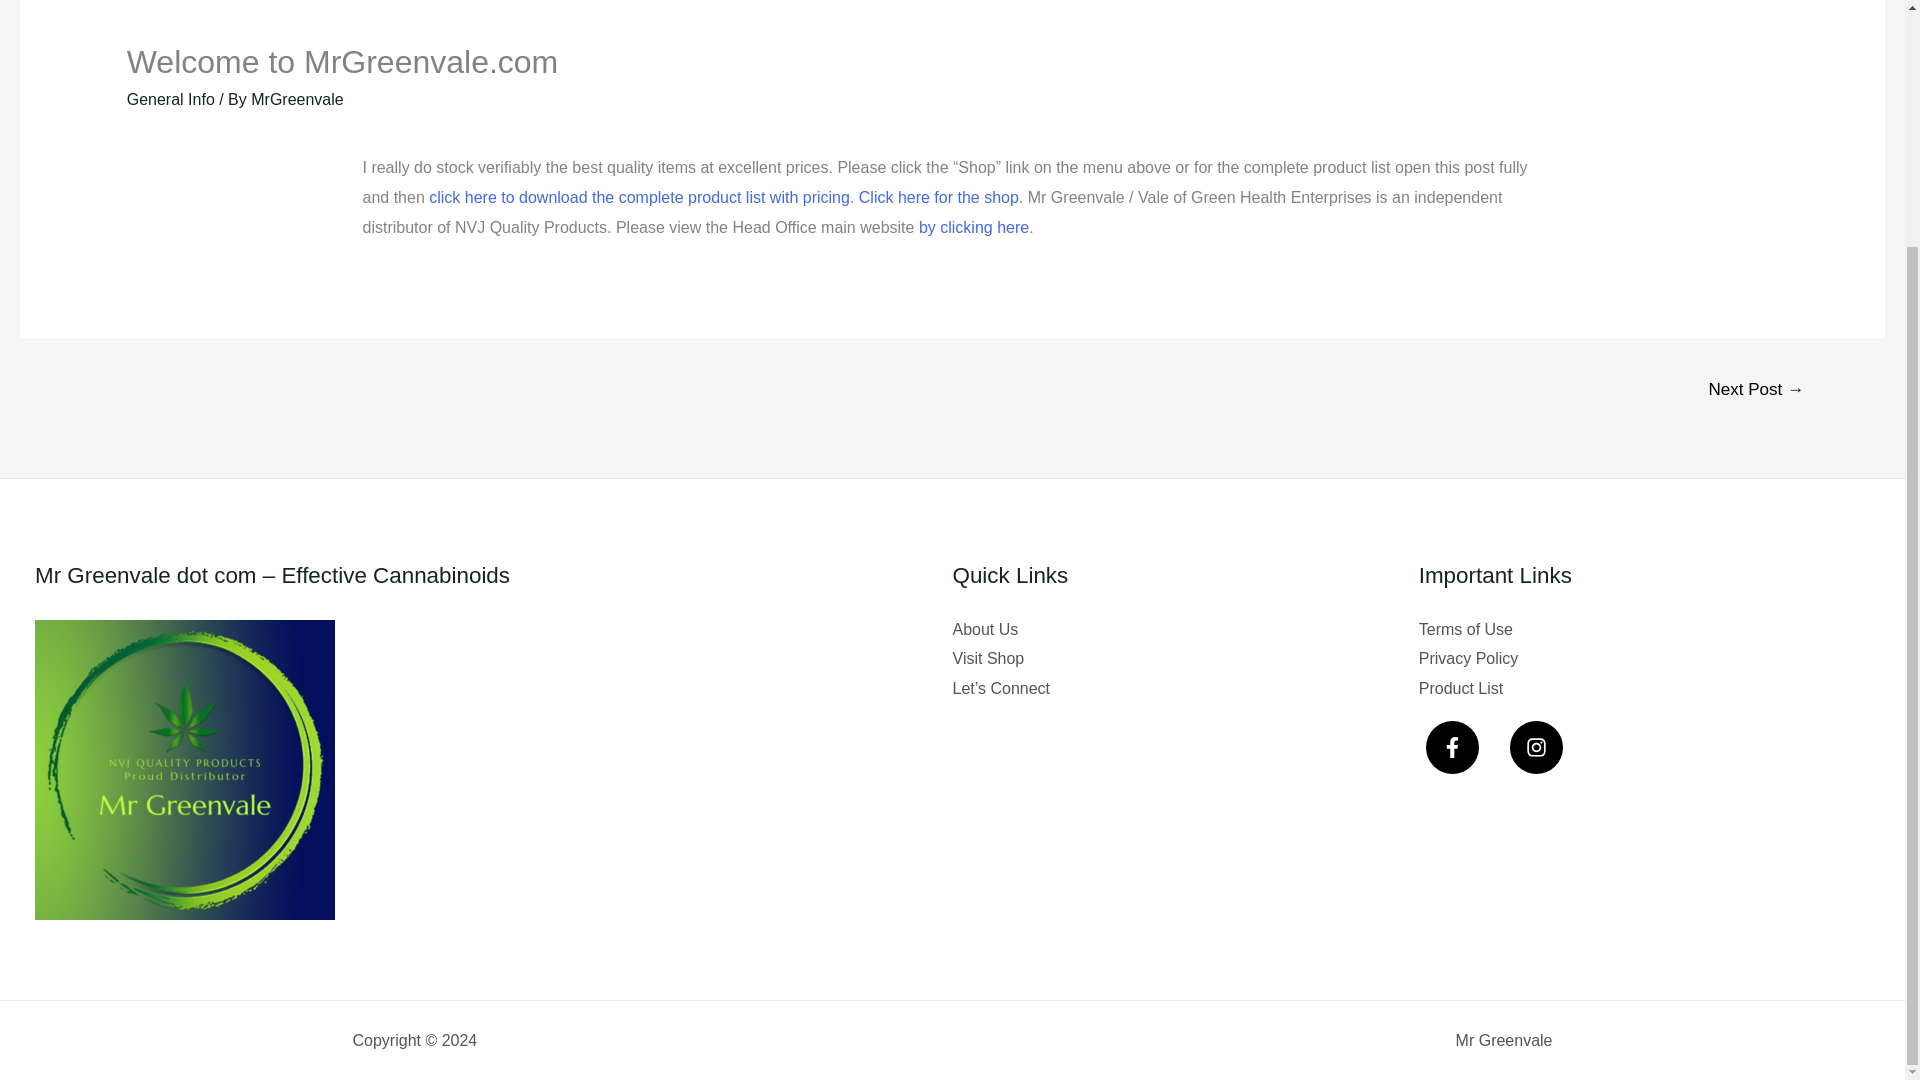 This screenshot has height=1080, width=1920. I want to click on by clicking here, so click(974, 228).